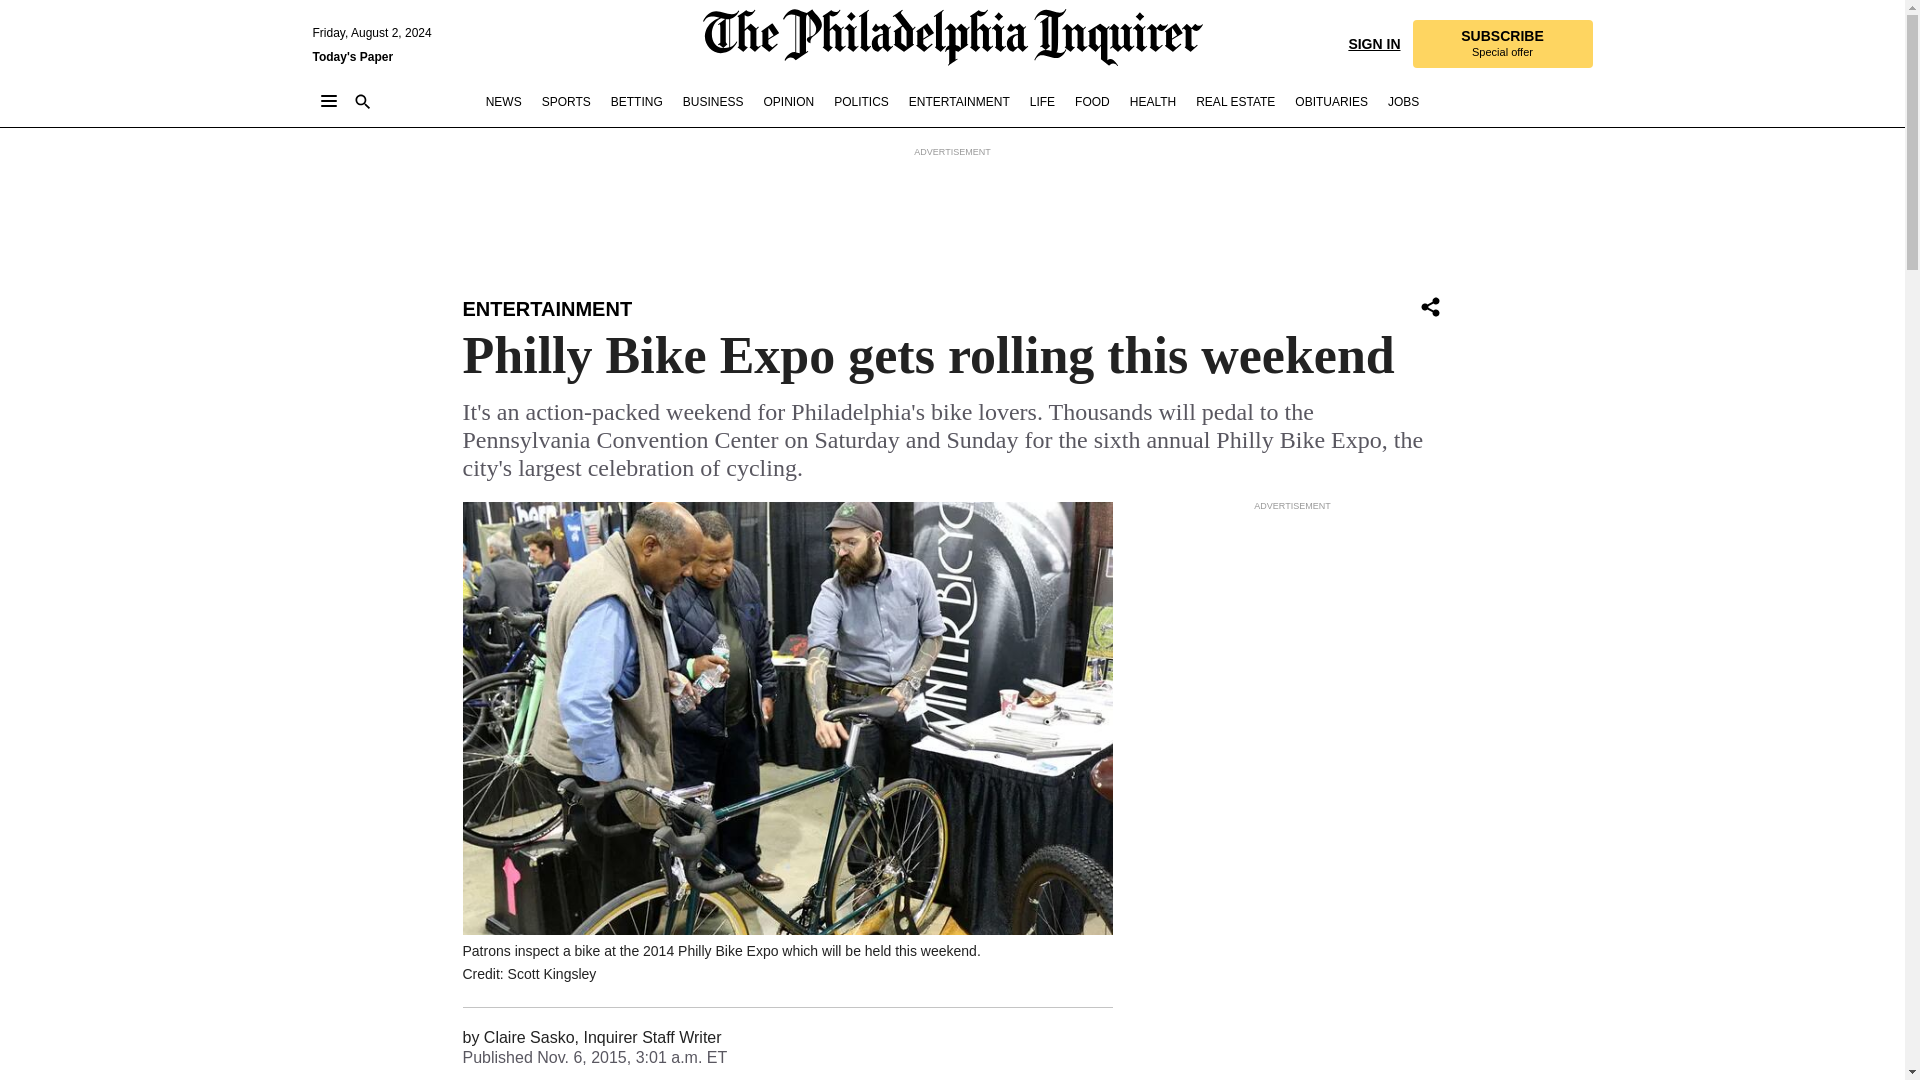 This screenshot has width=1920, height=1080. Describe the element at coordinates (1235, 102) in the screenshot. I see `REAL ESTATE` at that location.